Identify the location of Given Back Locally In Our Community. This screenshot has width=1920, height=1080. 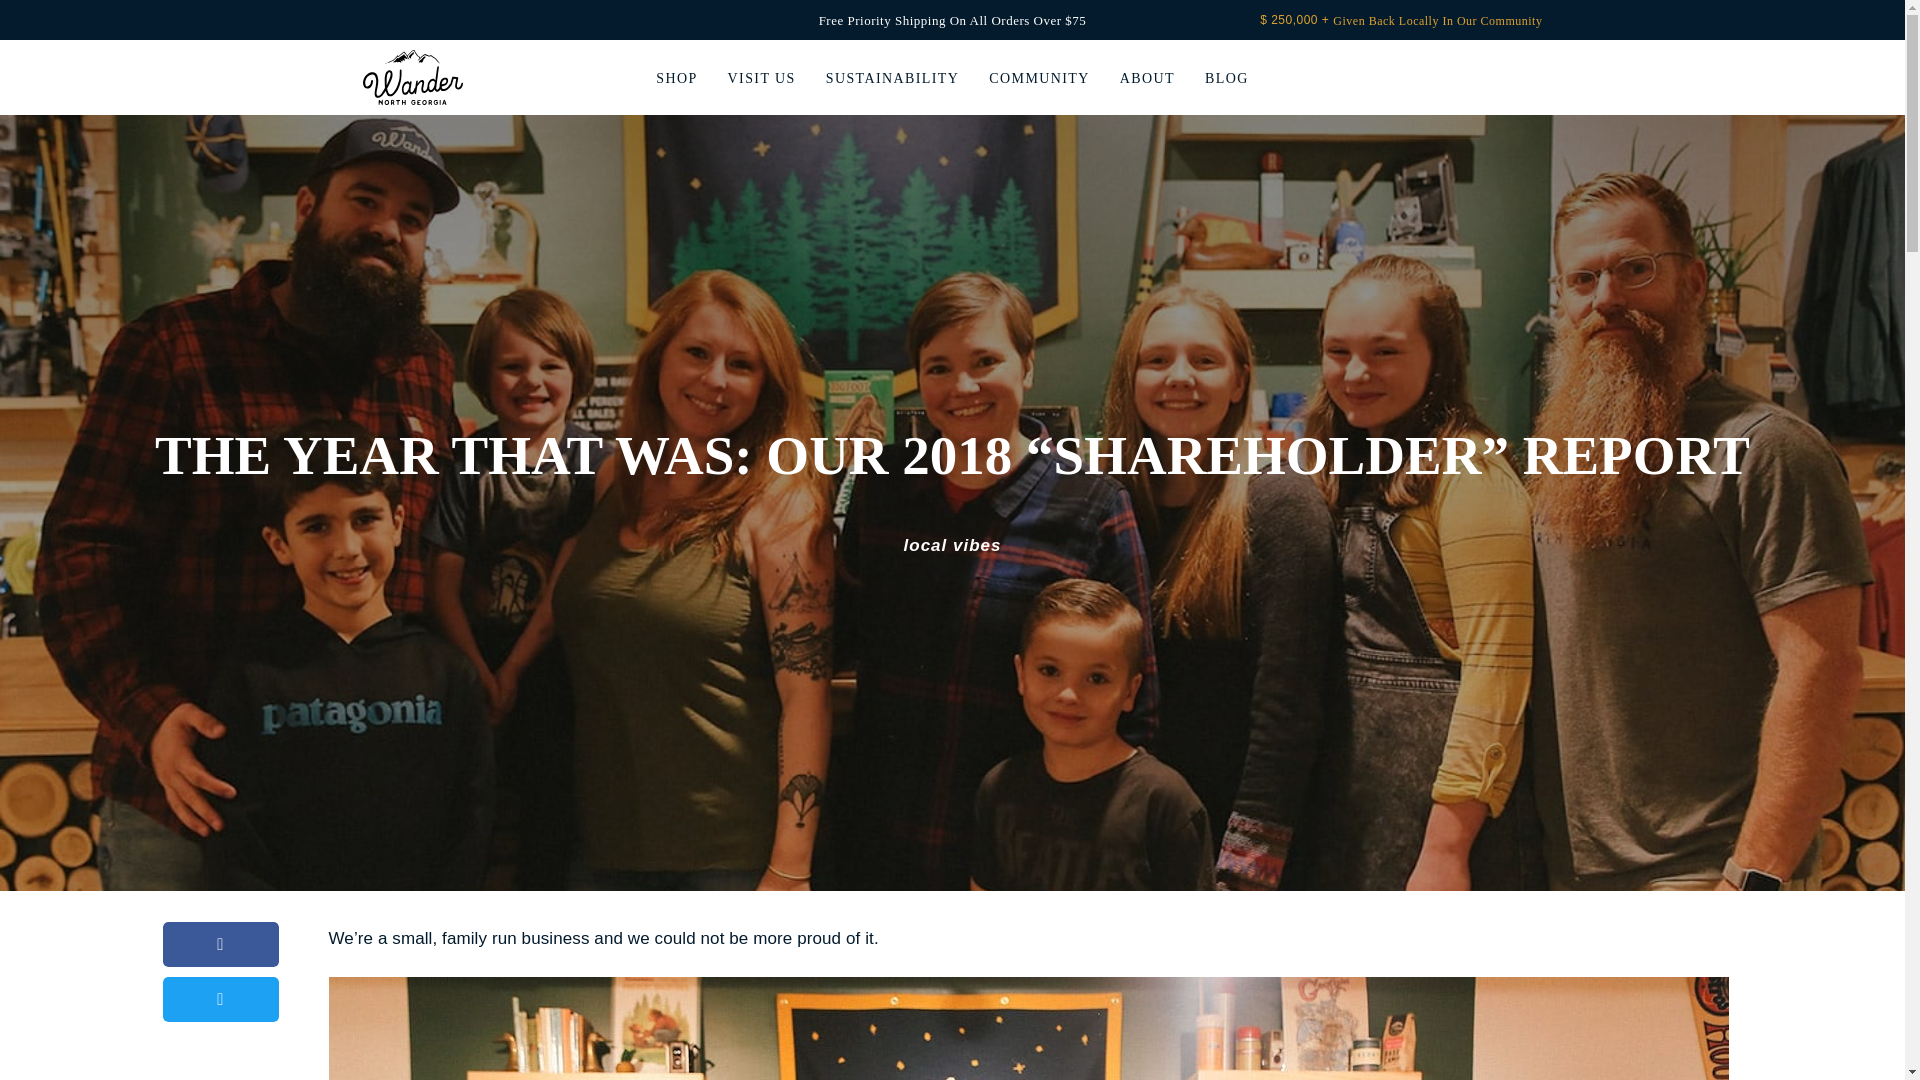
(1436, 21).